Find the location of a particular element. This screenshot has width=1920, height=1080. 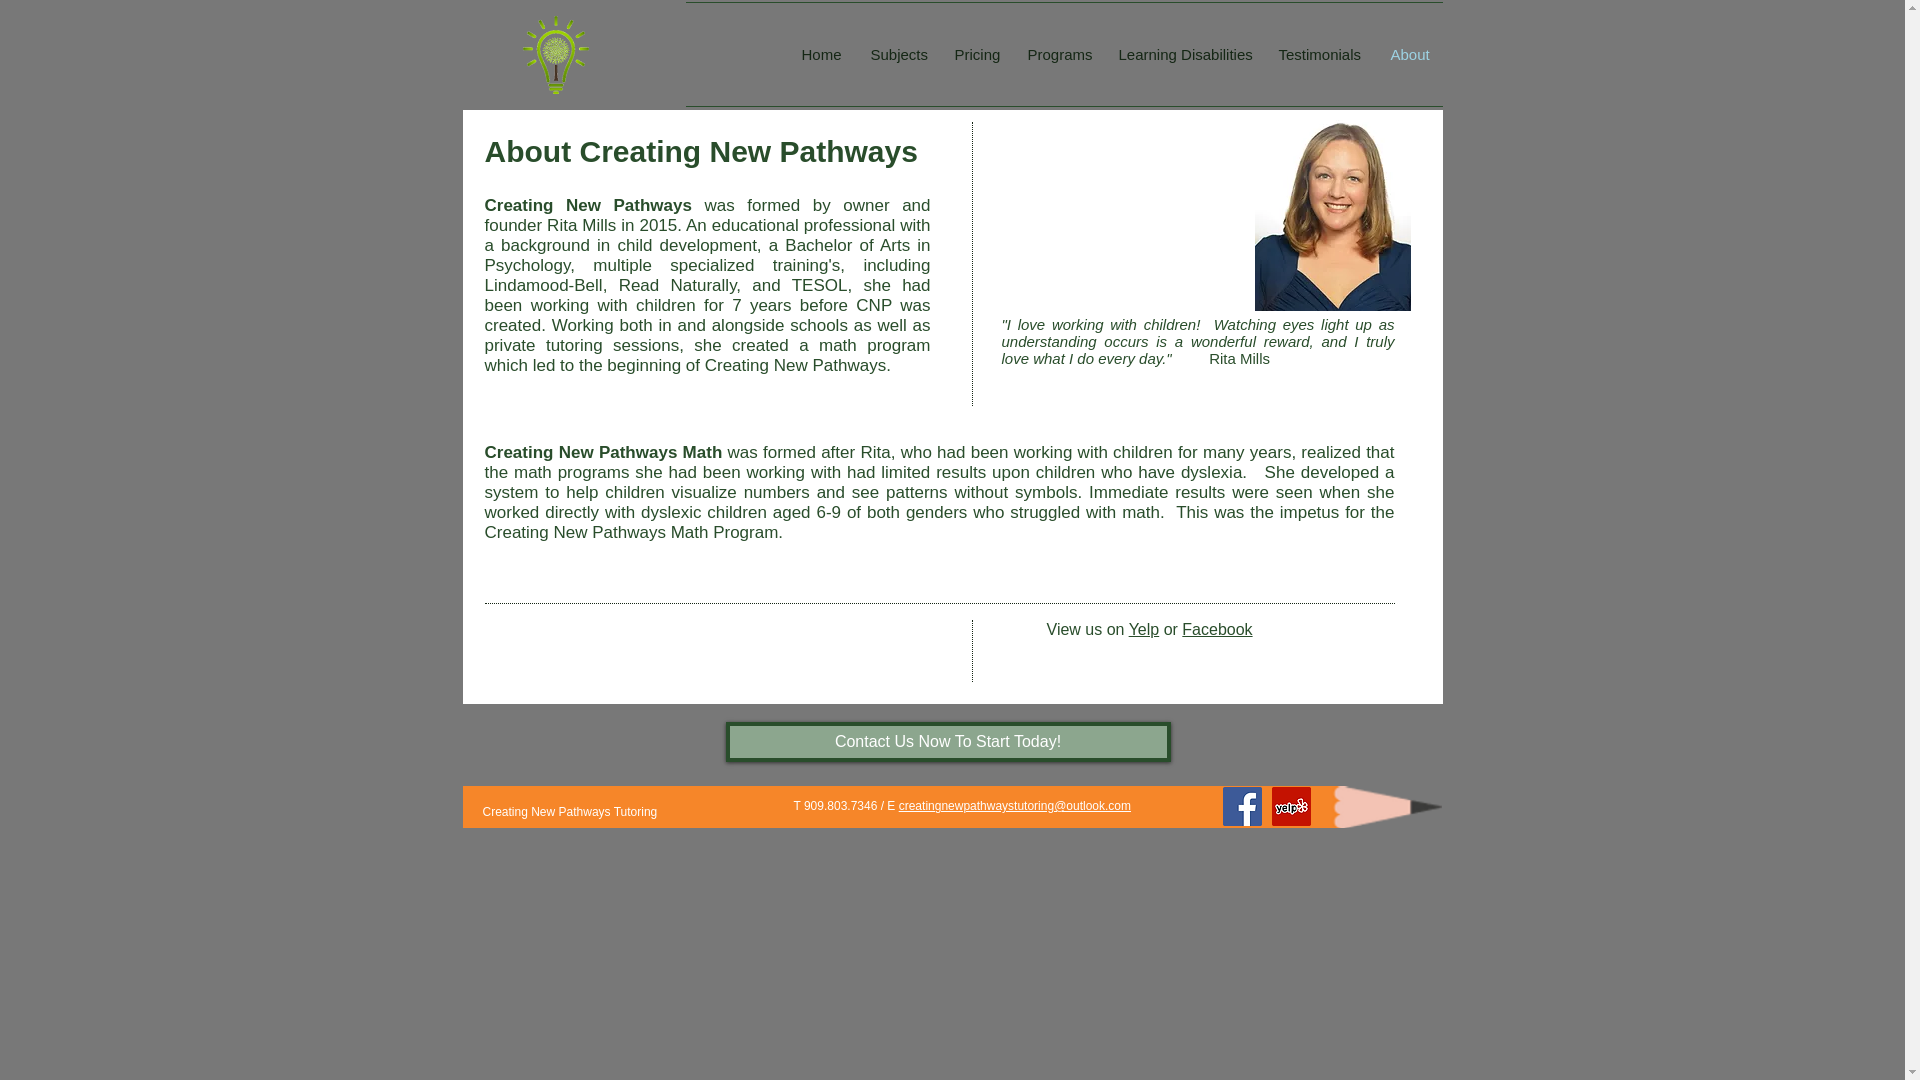

Facebook is located at coordinates (1216, 630).